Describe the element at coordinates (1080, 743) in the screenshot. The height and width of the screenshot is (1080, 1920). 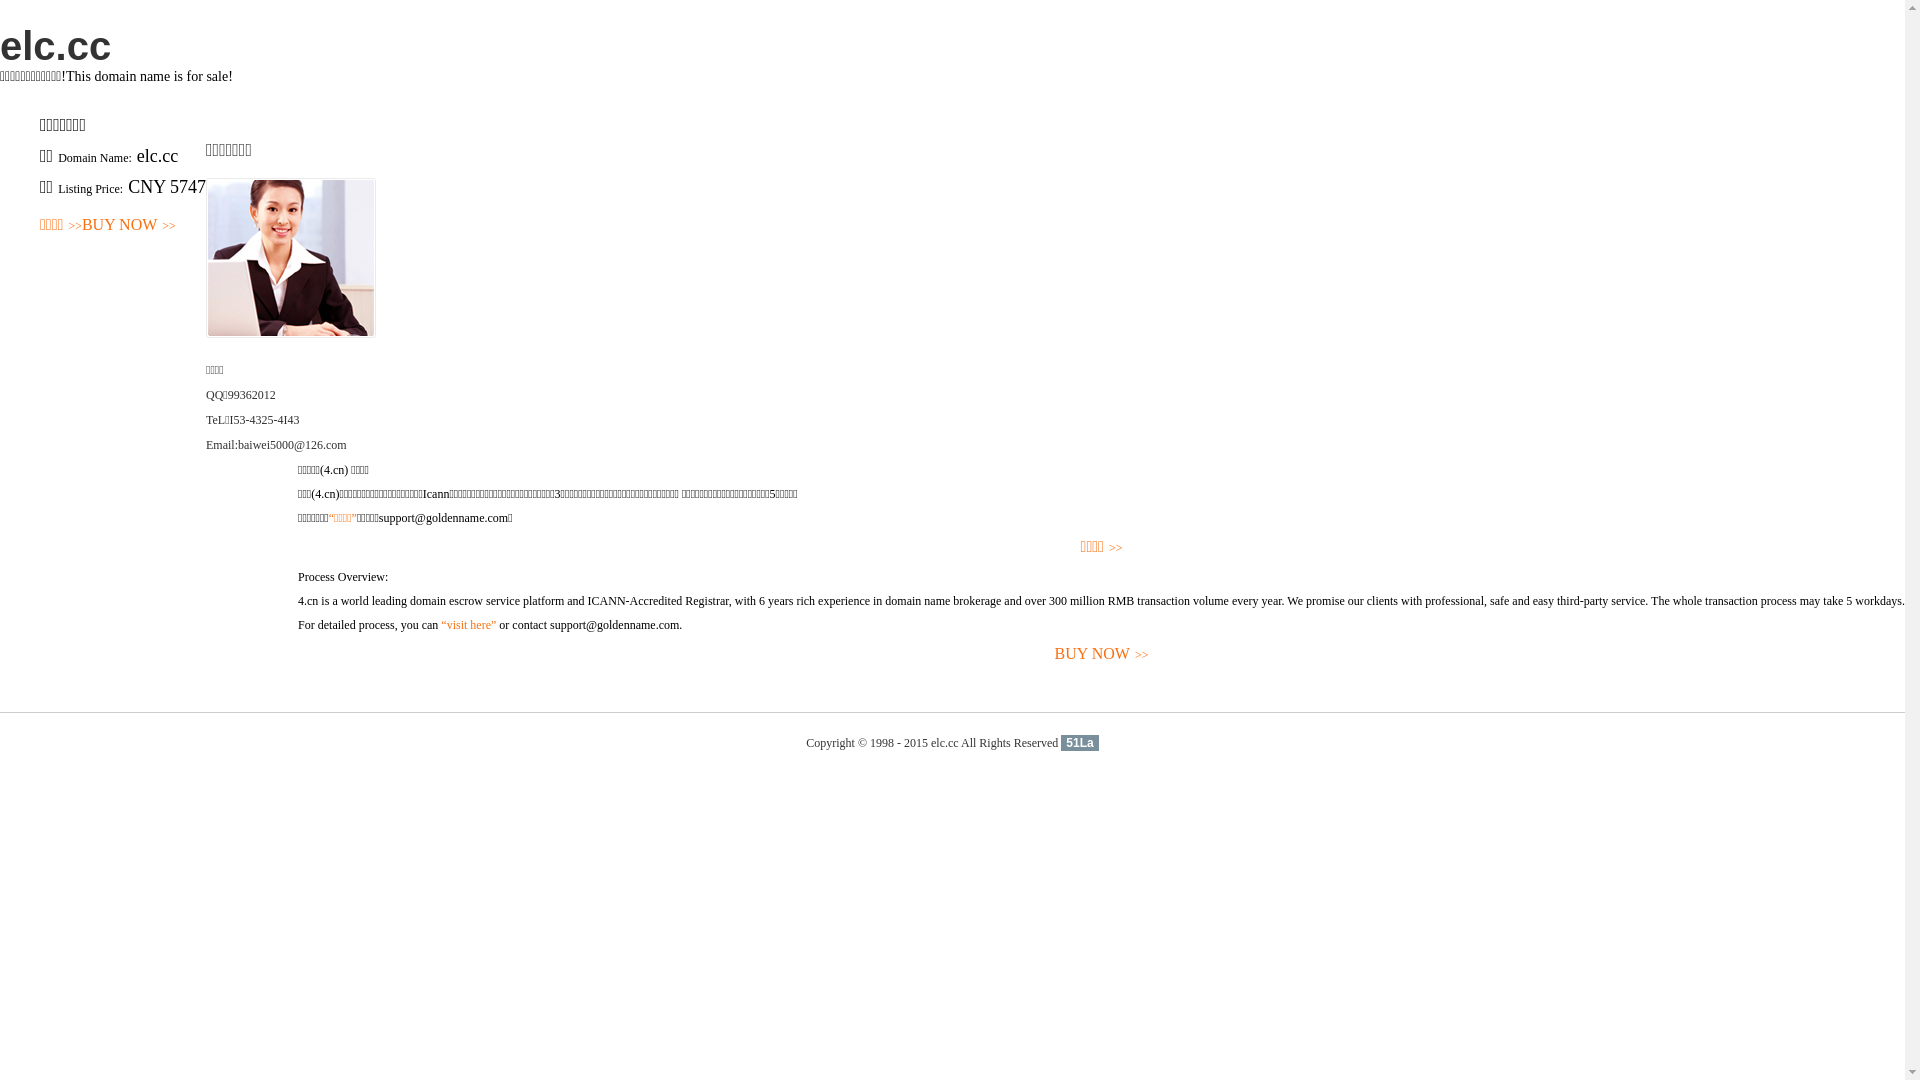
I see `51La` at that location.